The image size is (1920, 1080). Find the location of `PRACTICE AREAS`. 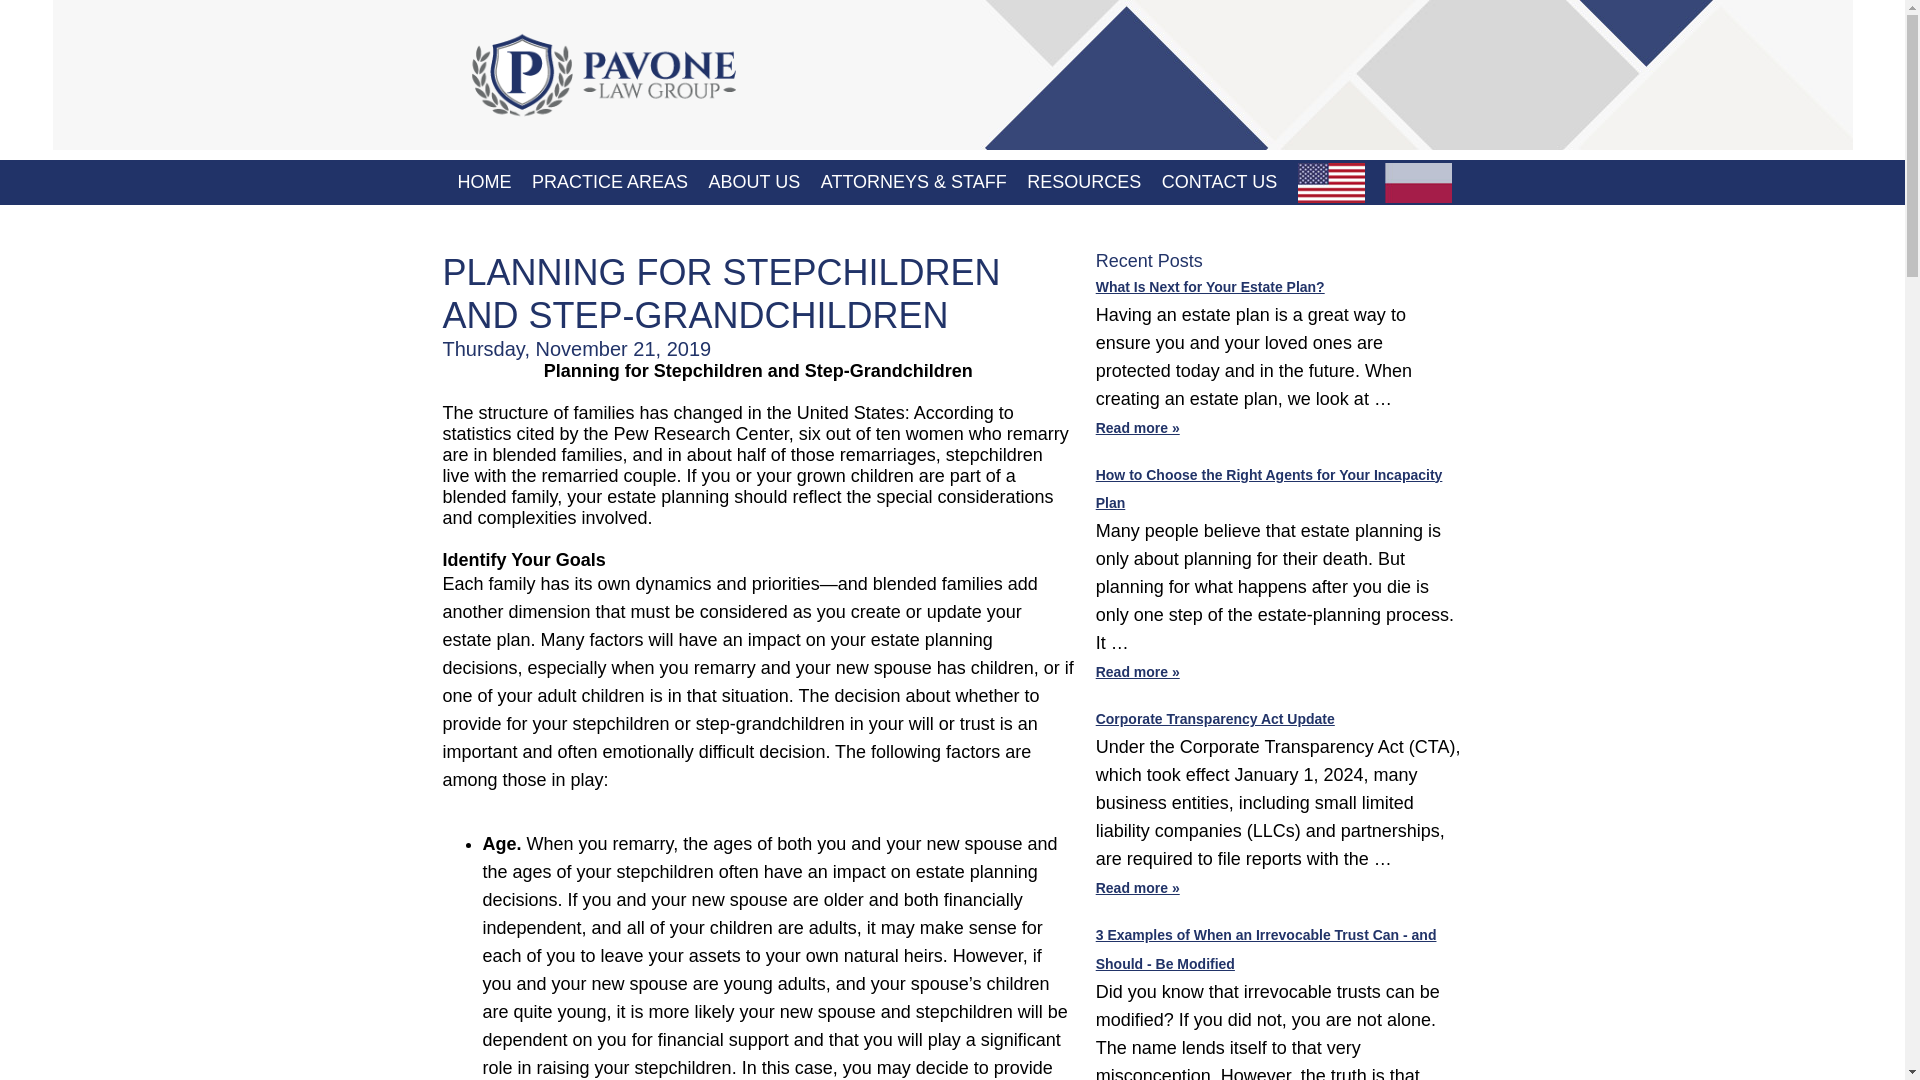

PRACTICE AREAS is located at coordinates (609, 182).